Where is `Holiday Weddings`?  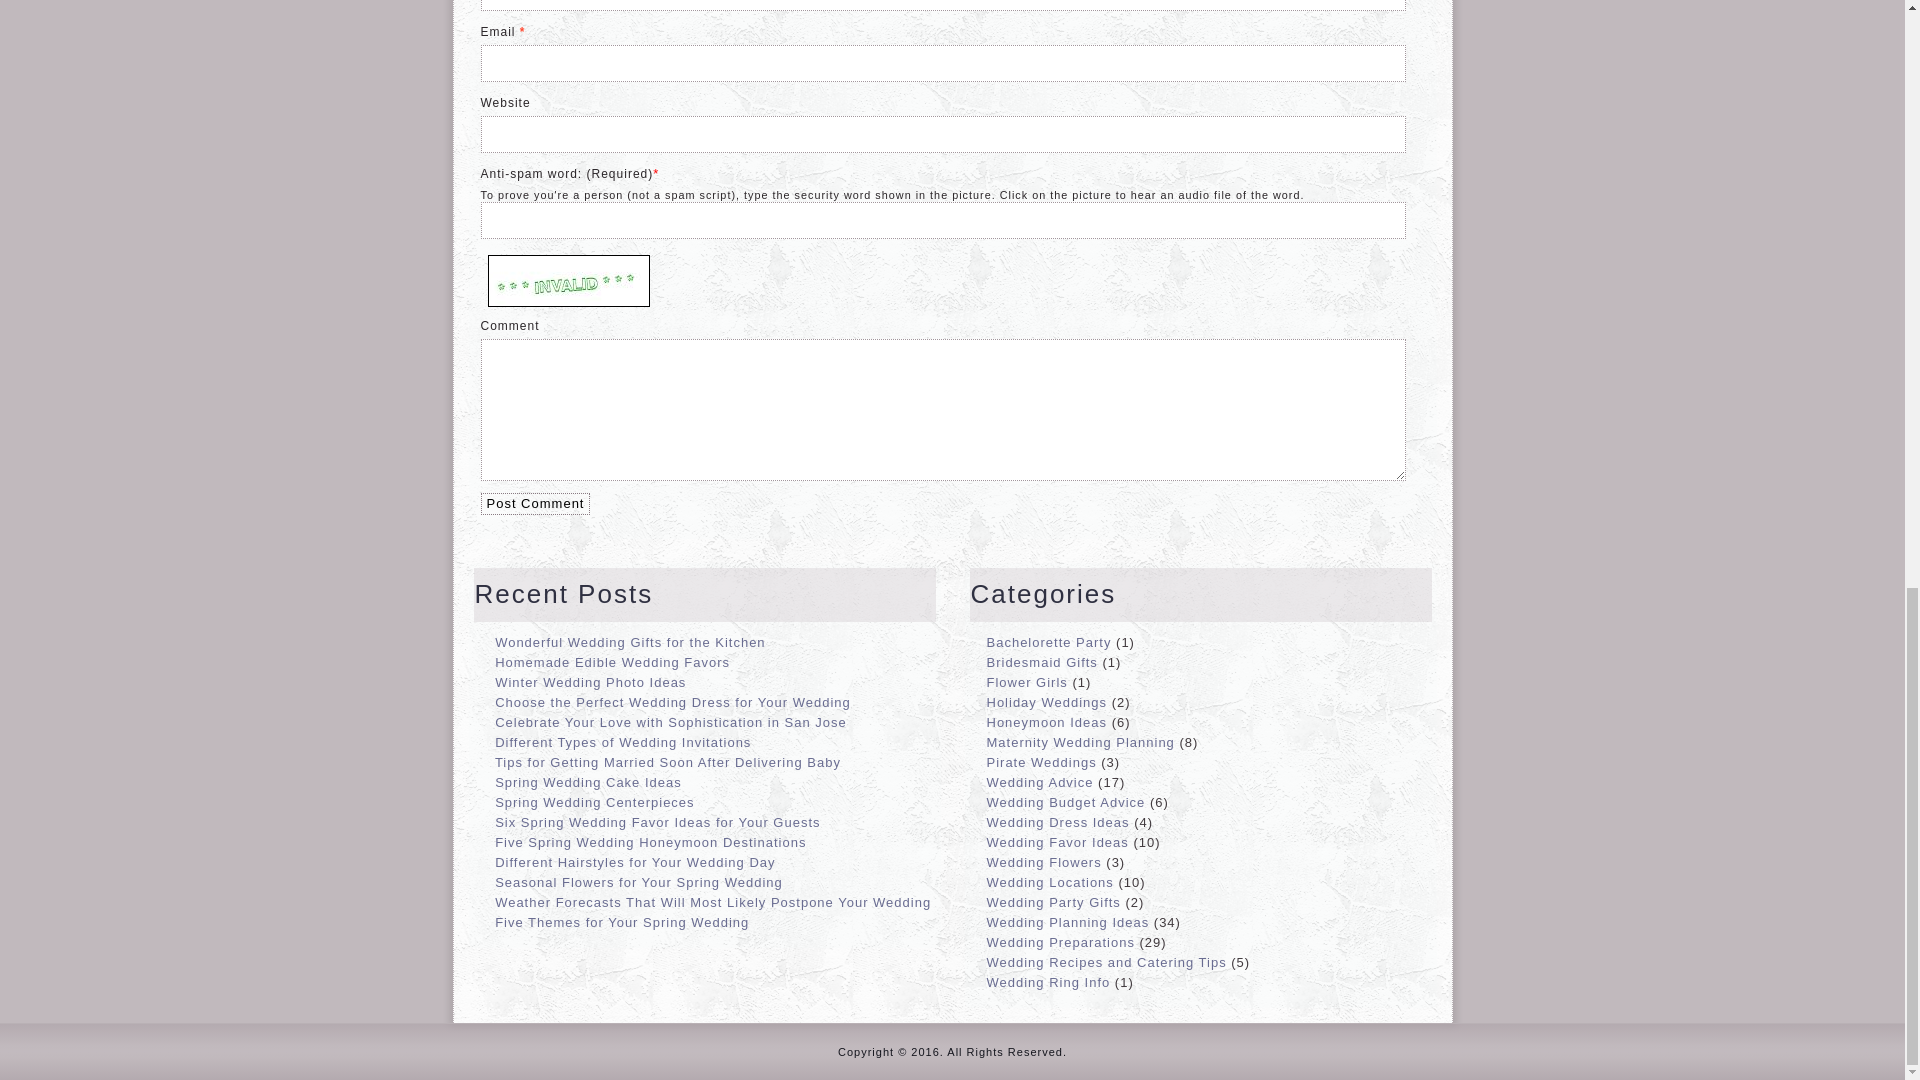
Holiday Weddings is located at coordinates (1046, 702).